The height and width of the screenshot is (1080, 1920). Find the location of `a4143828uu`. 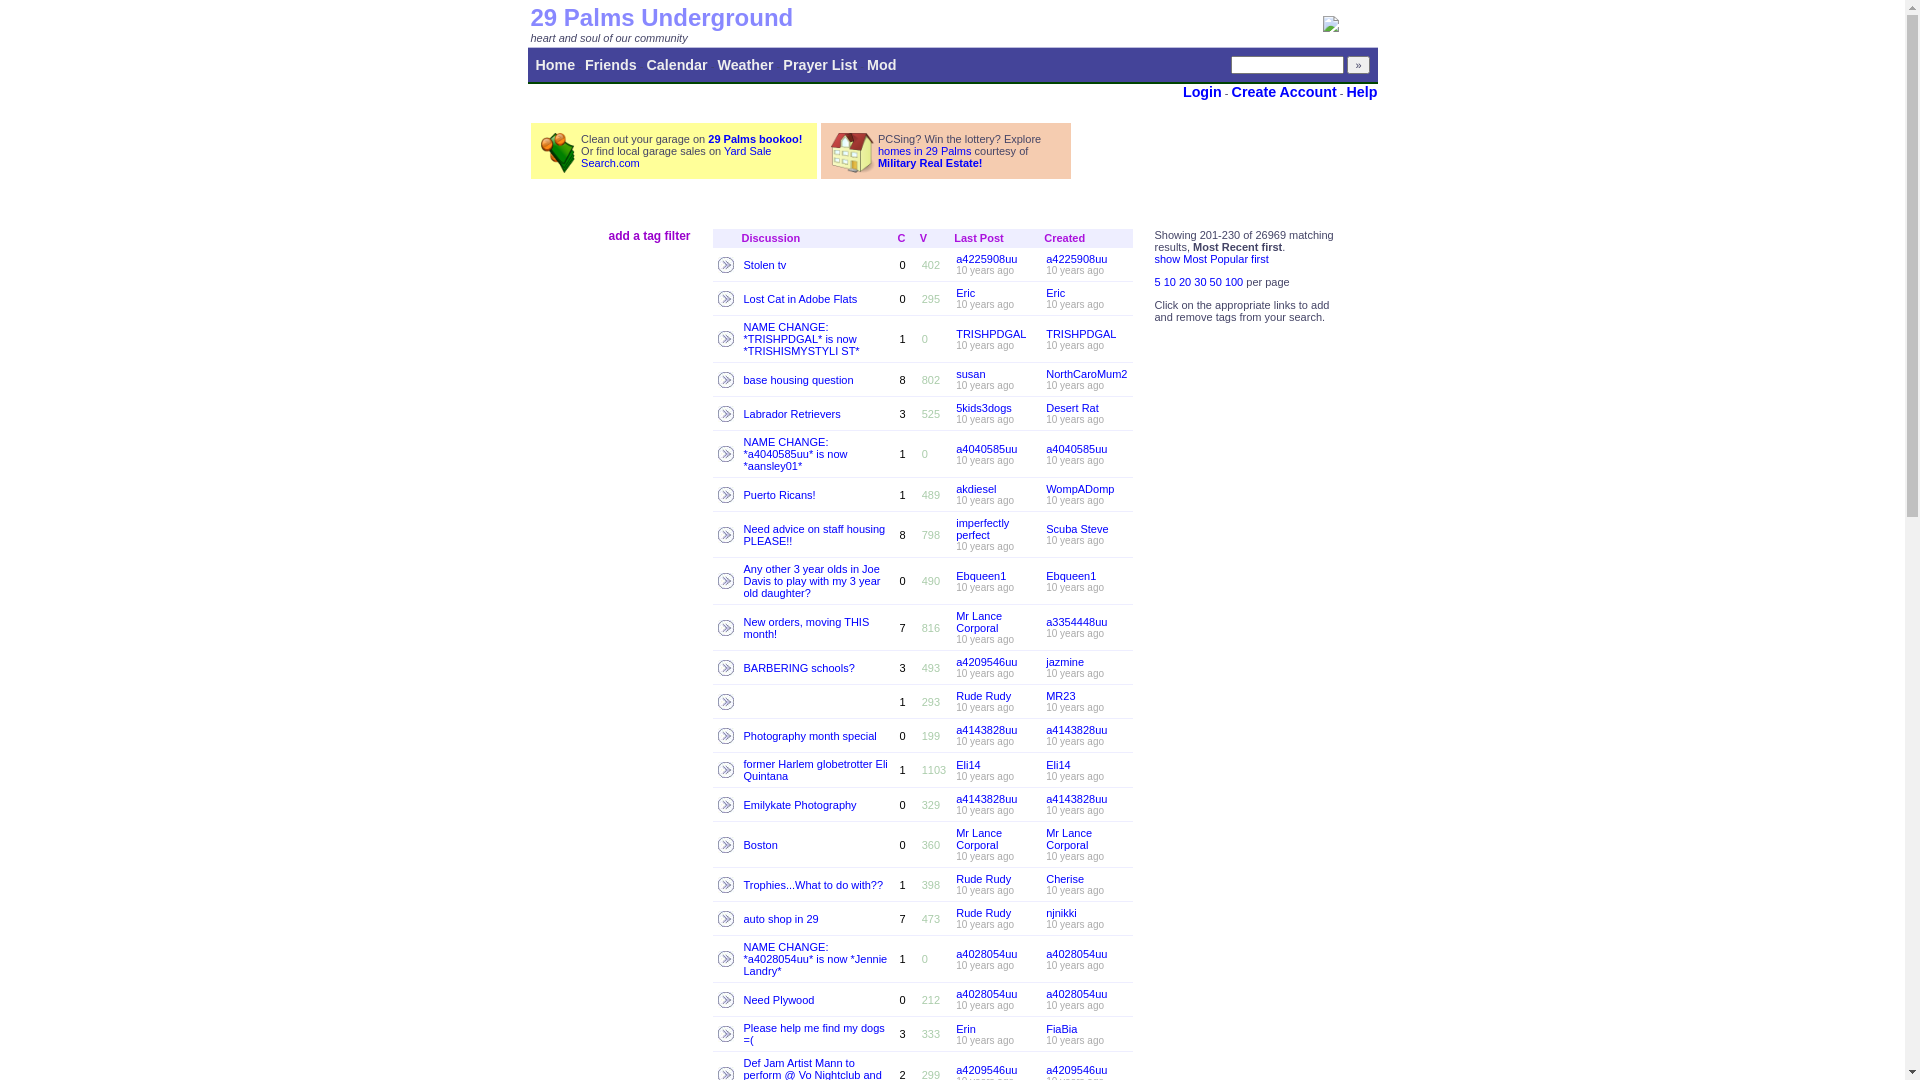

a4143828uu is located at coordinates (986, 799).